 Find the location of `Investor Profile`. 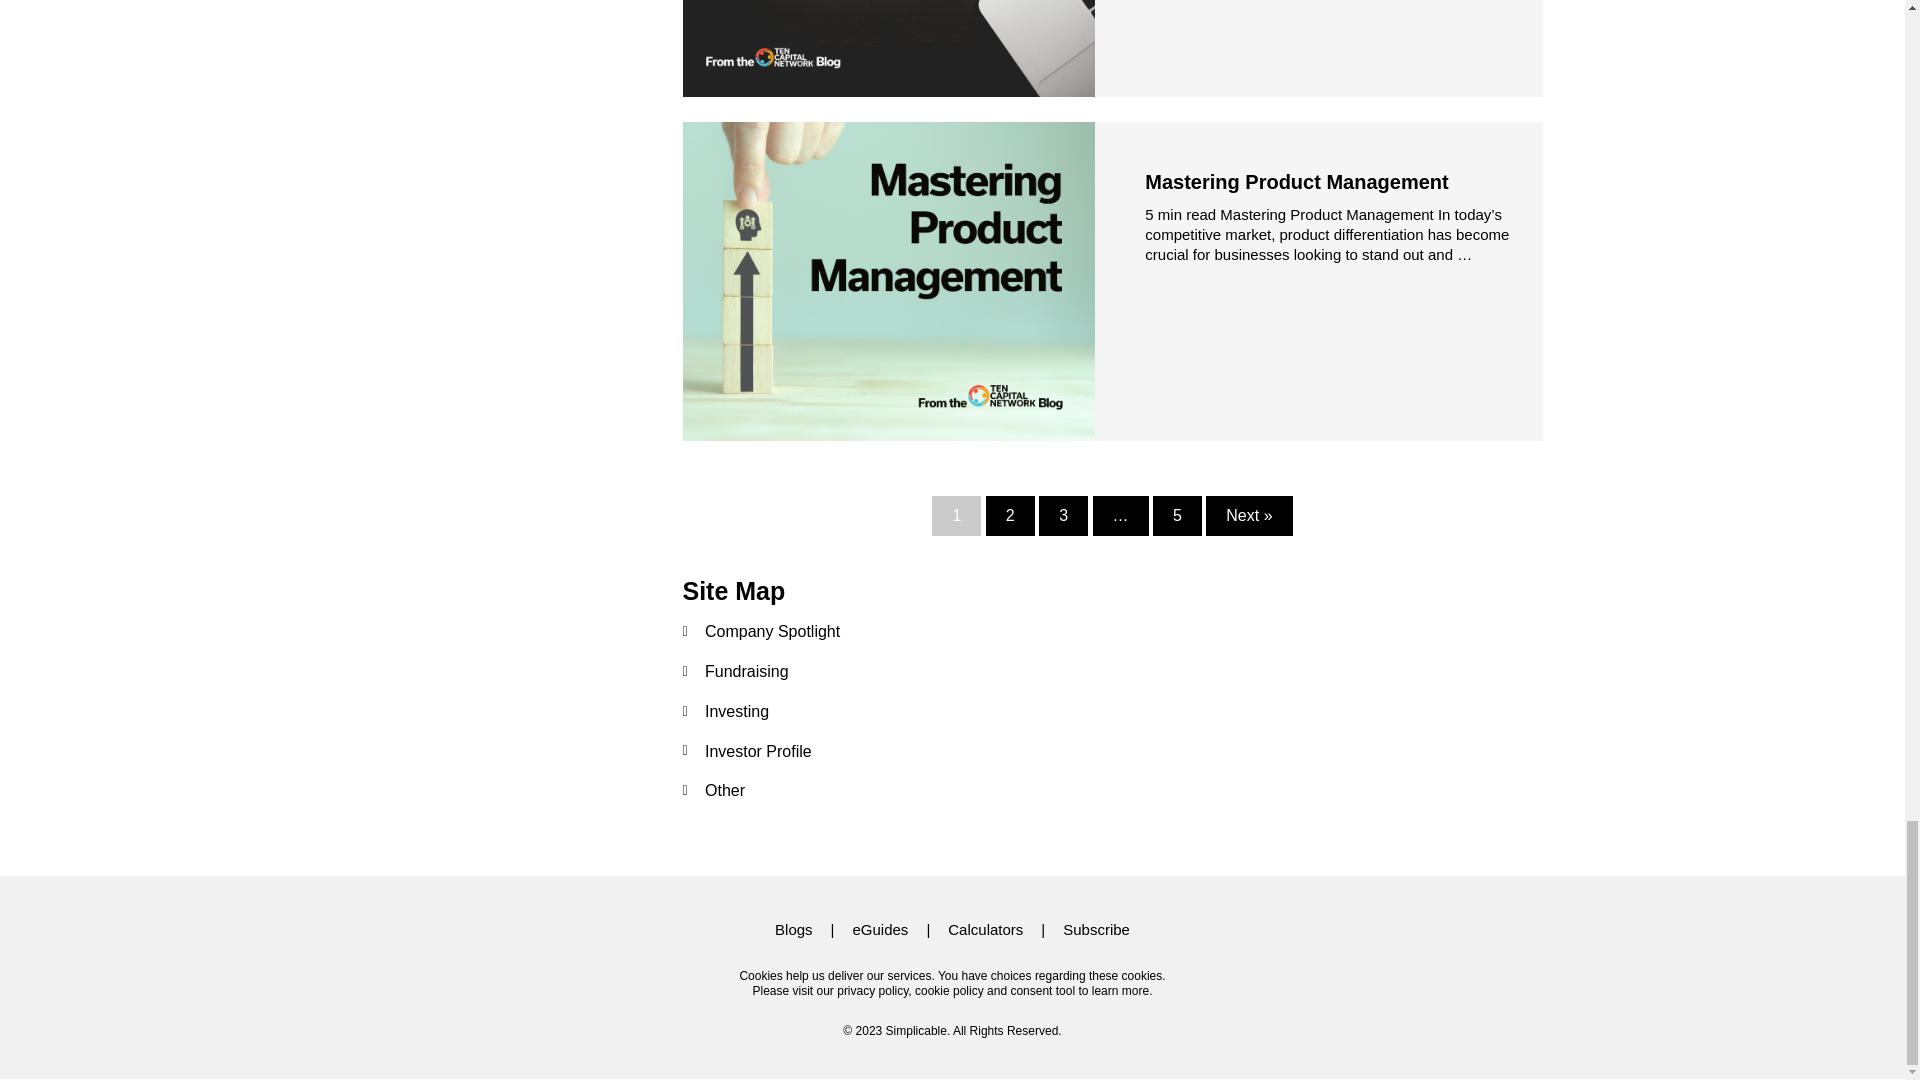

Investor Profile is located at coordinates (1111, 751).